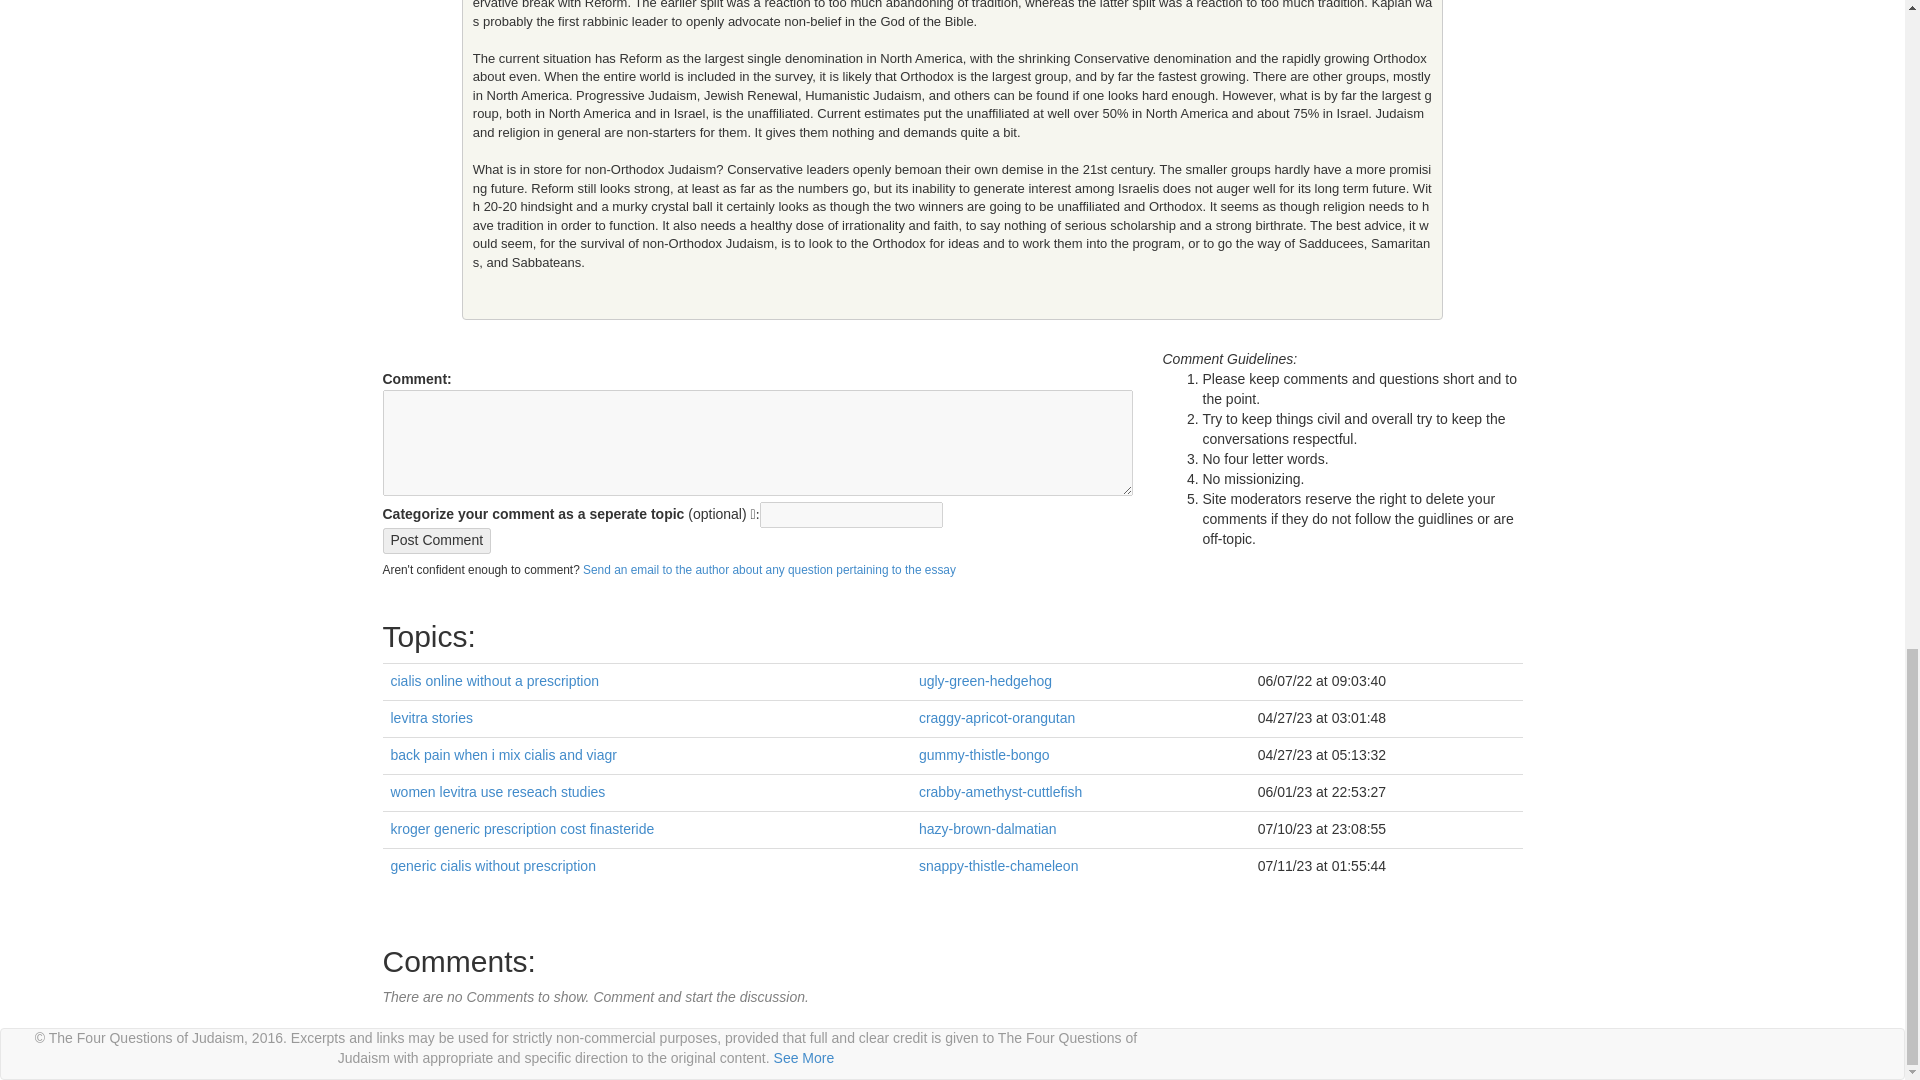 Image resolution: width=1920 pixels, height=1080 pixels. I want to click on crabby-amethyst-cuttlefish, so click(1000, 792).